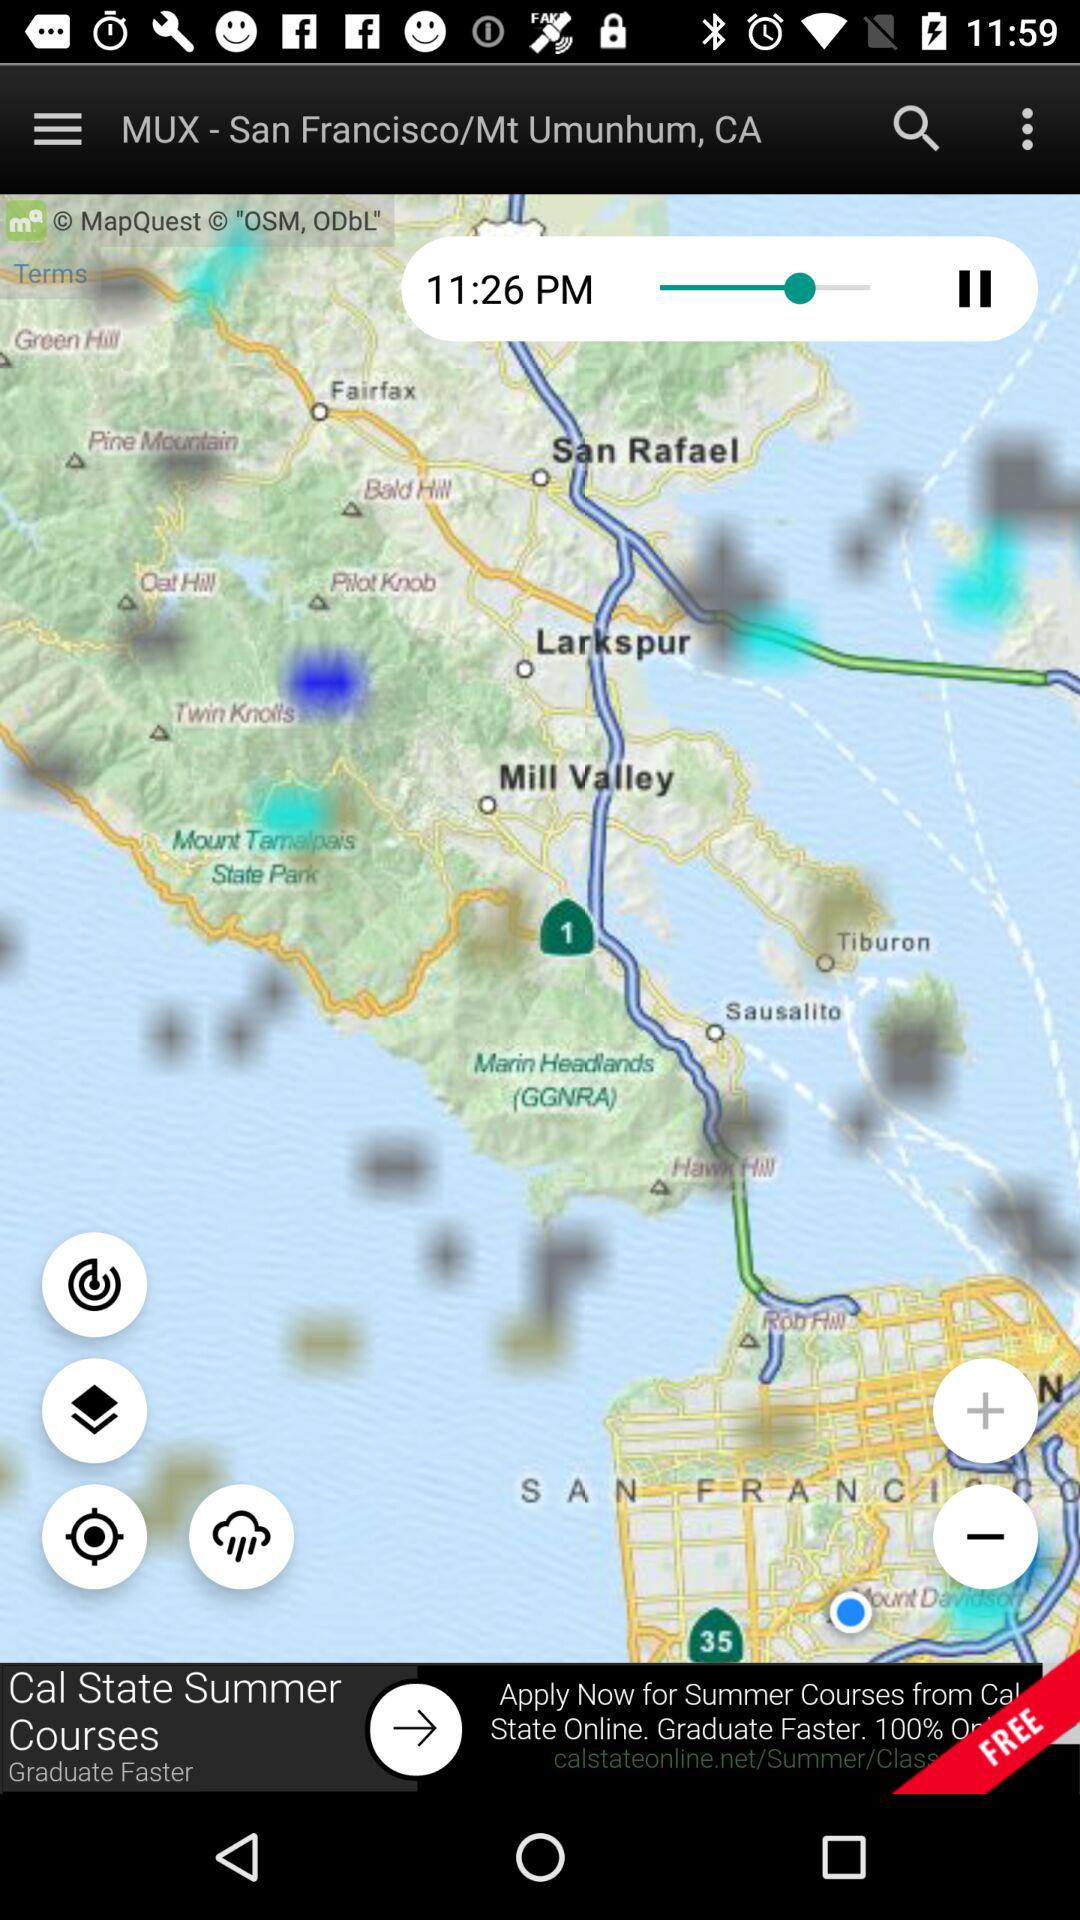  What do you see at coordinates (58, 128) in the screenshot?
I see `show more options` at bounding box center [58, 128].